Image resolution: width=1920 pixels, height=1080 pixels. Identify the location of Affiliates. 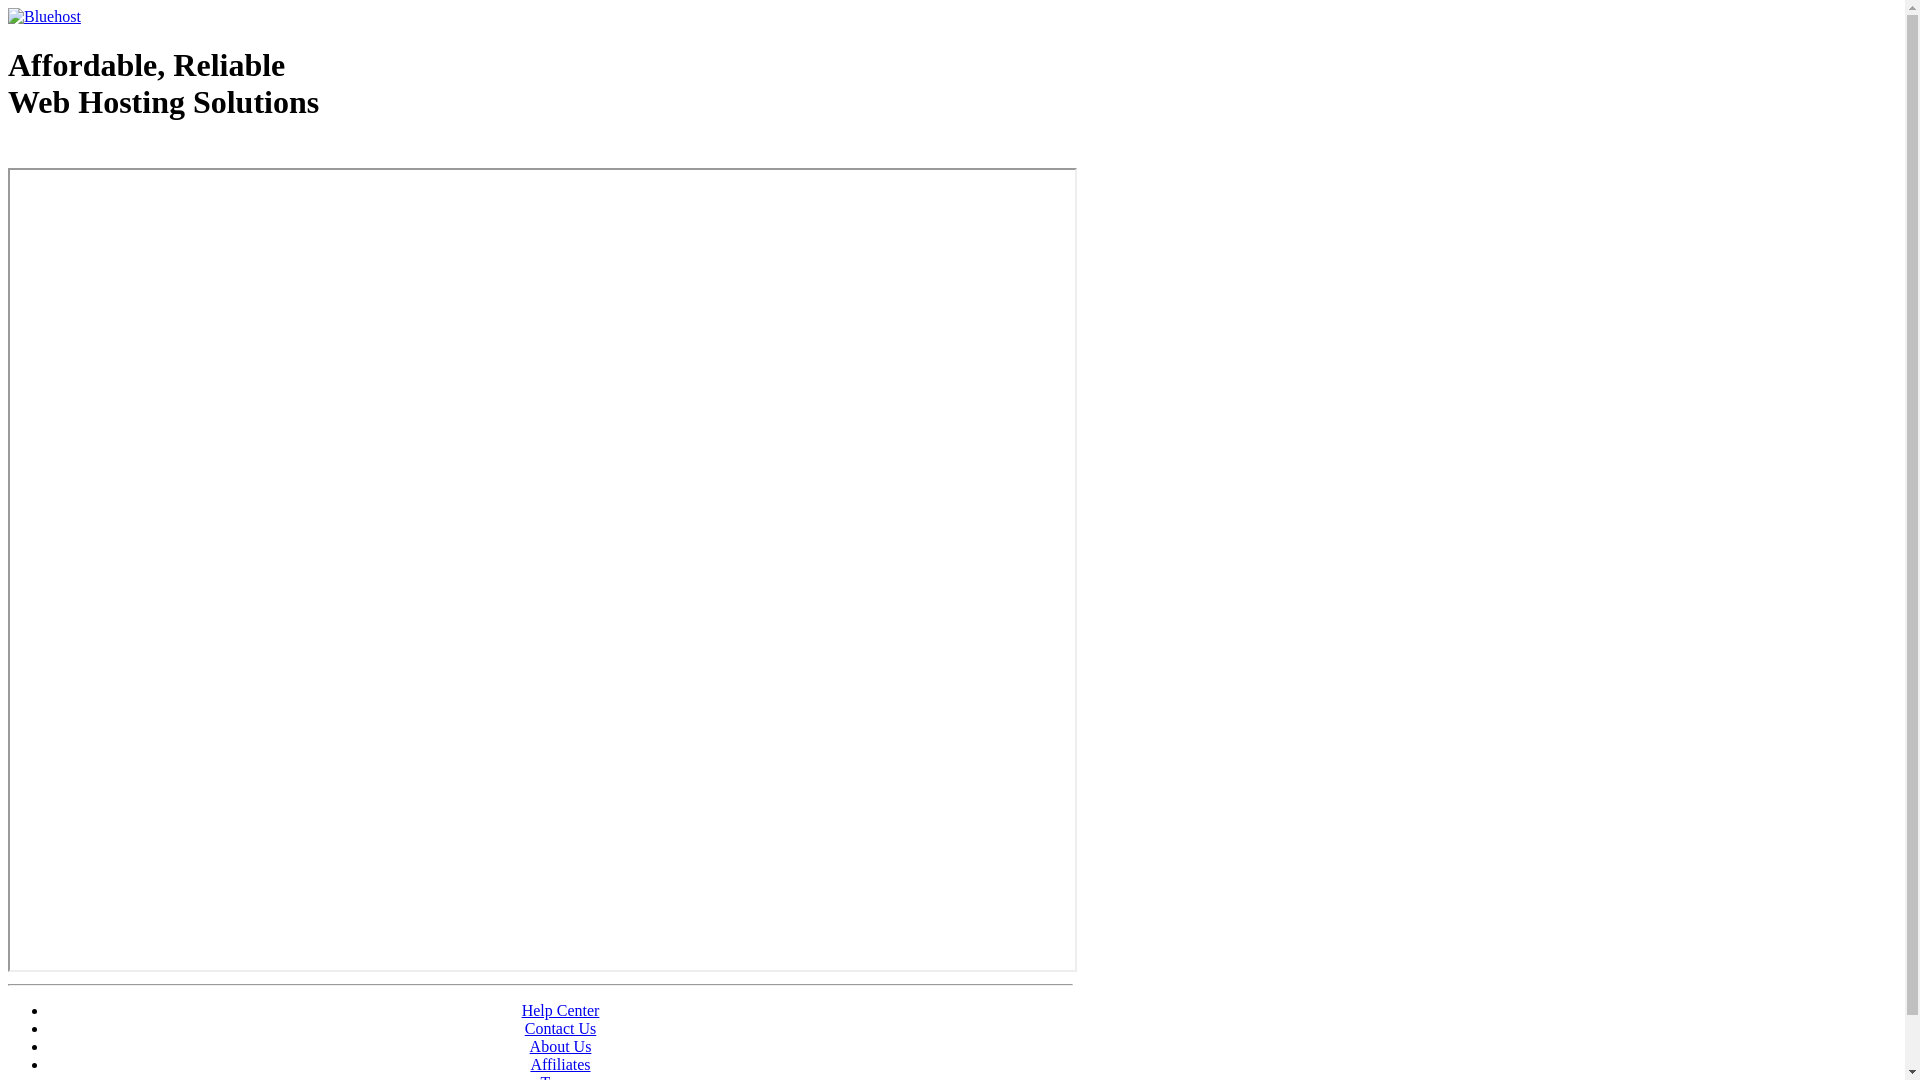
(560, 1064).